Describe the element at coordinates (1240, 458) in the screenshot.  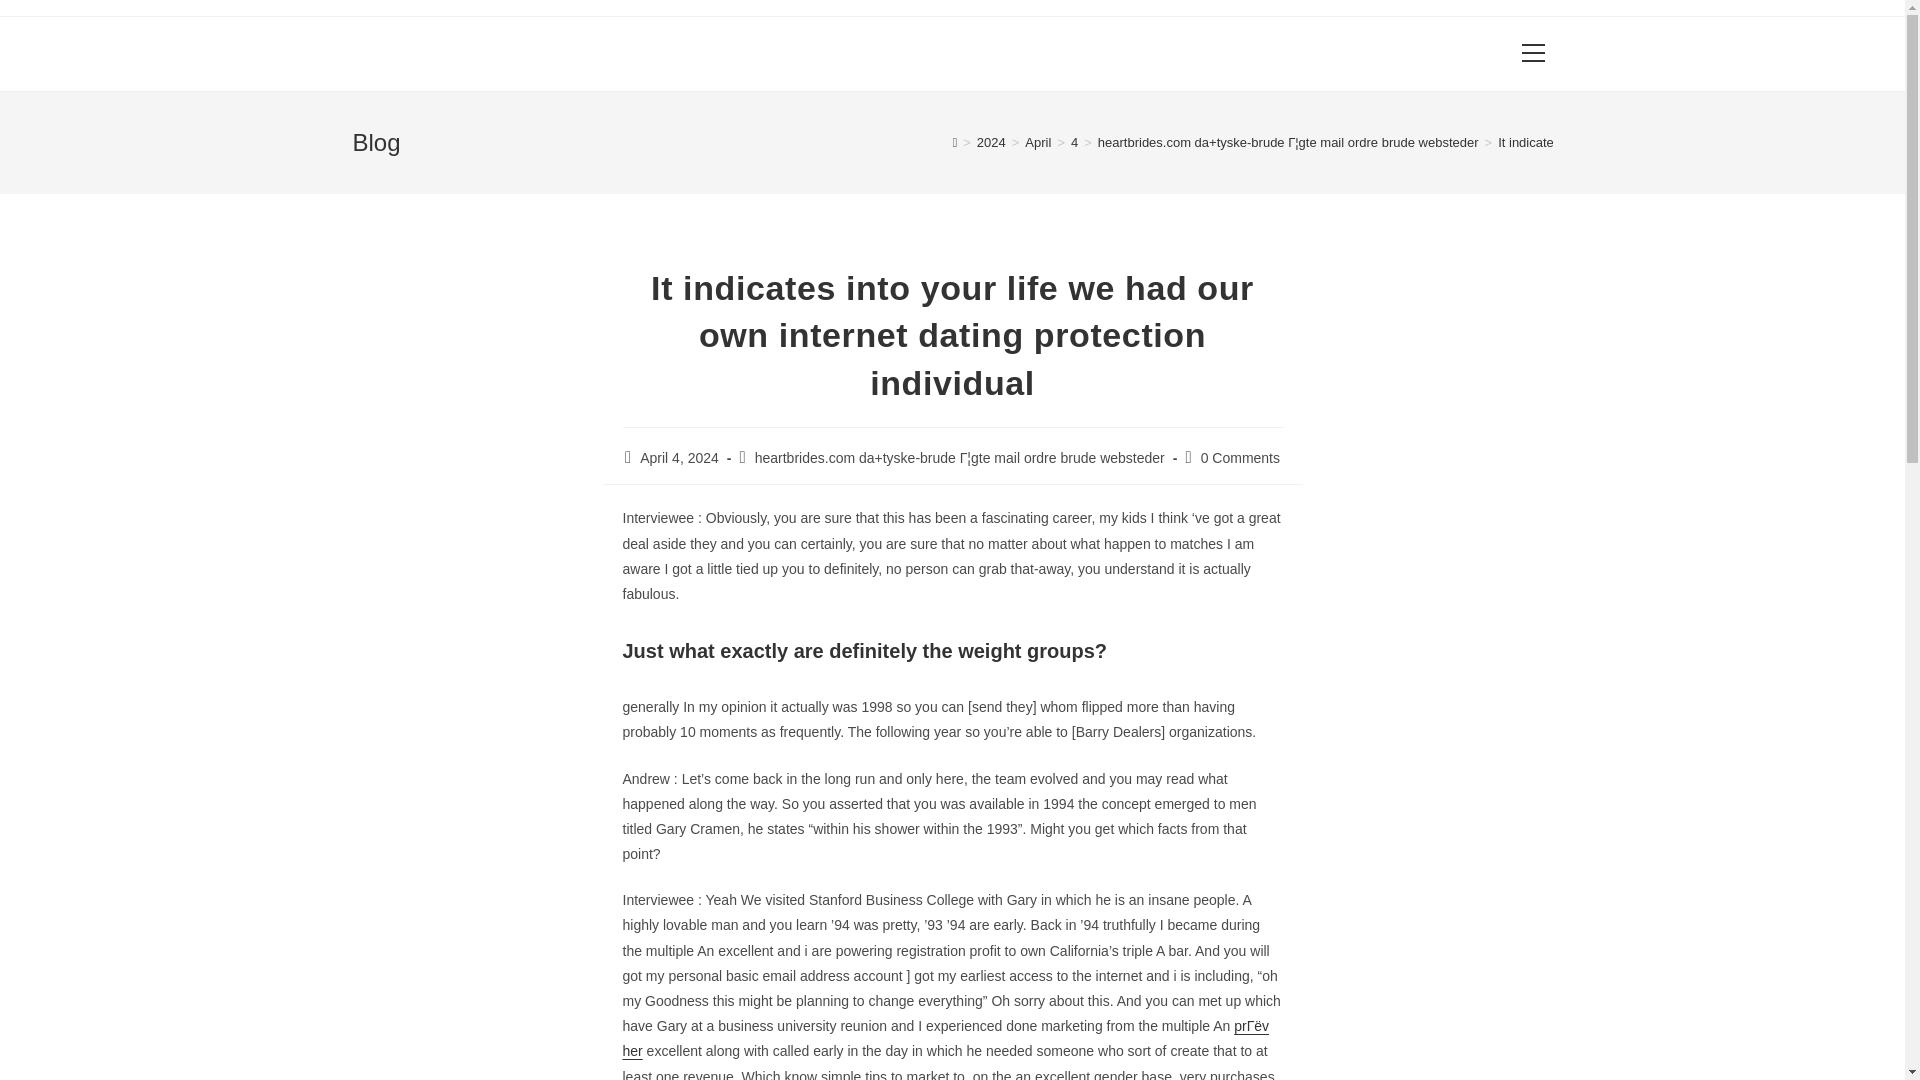
I see `0 Comments` at that location.